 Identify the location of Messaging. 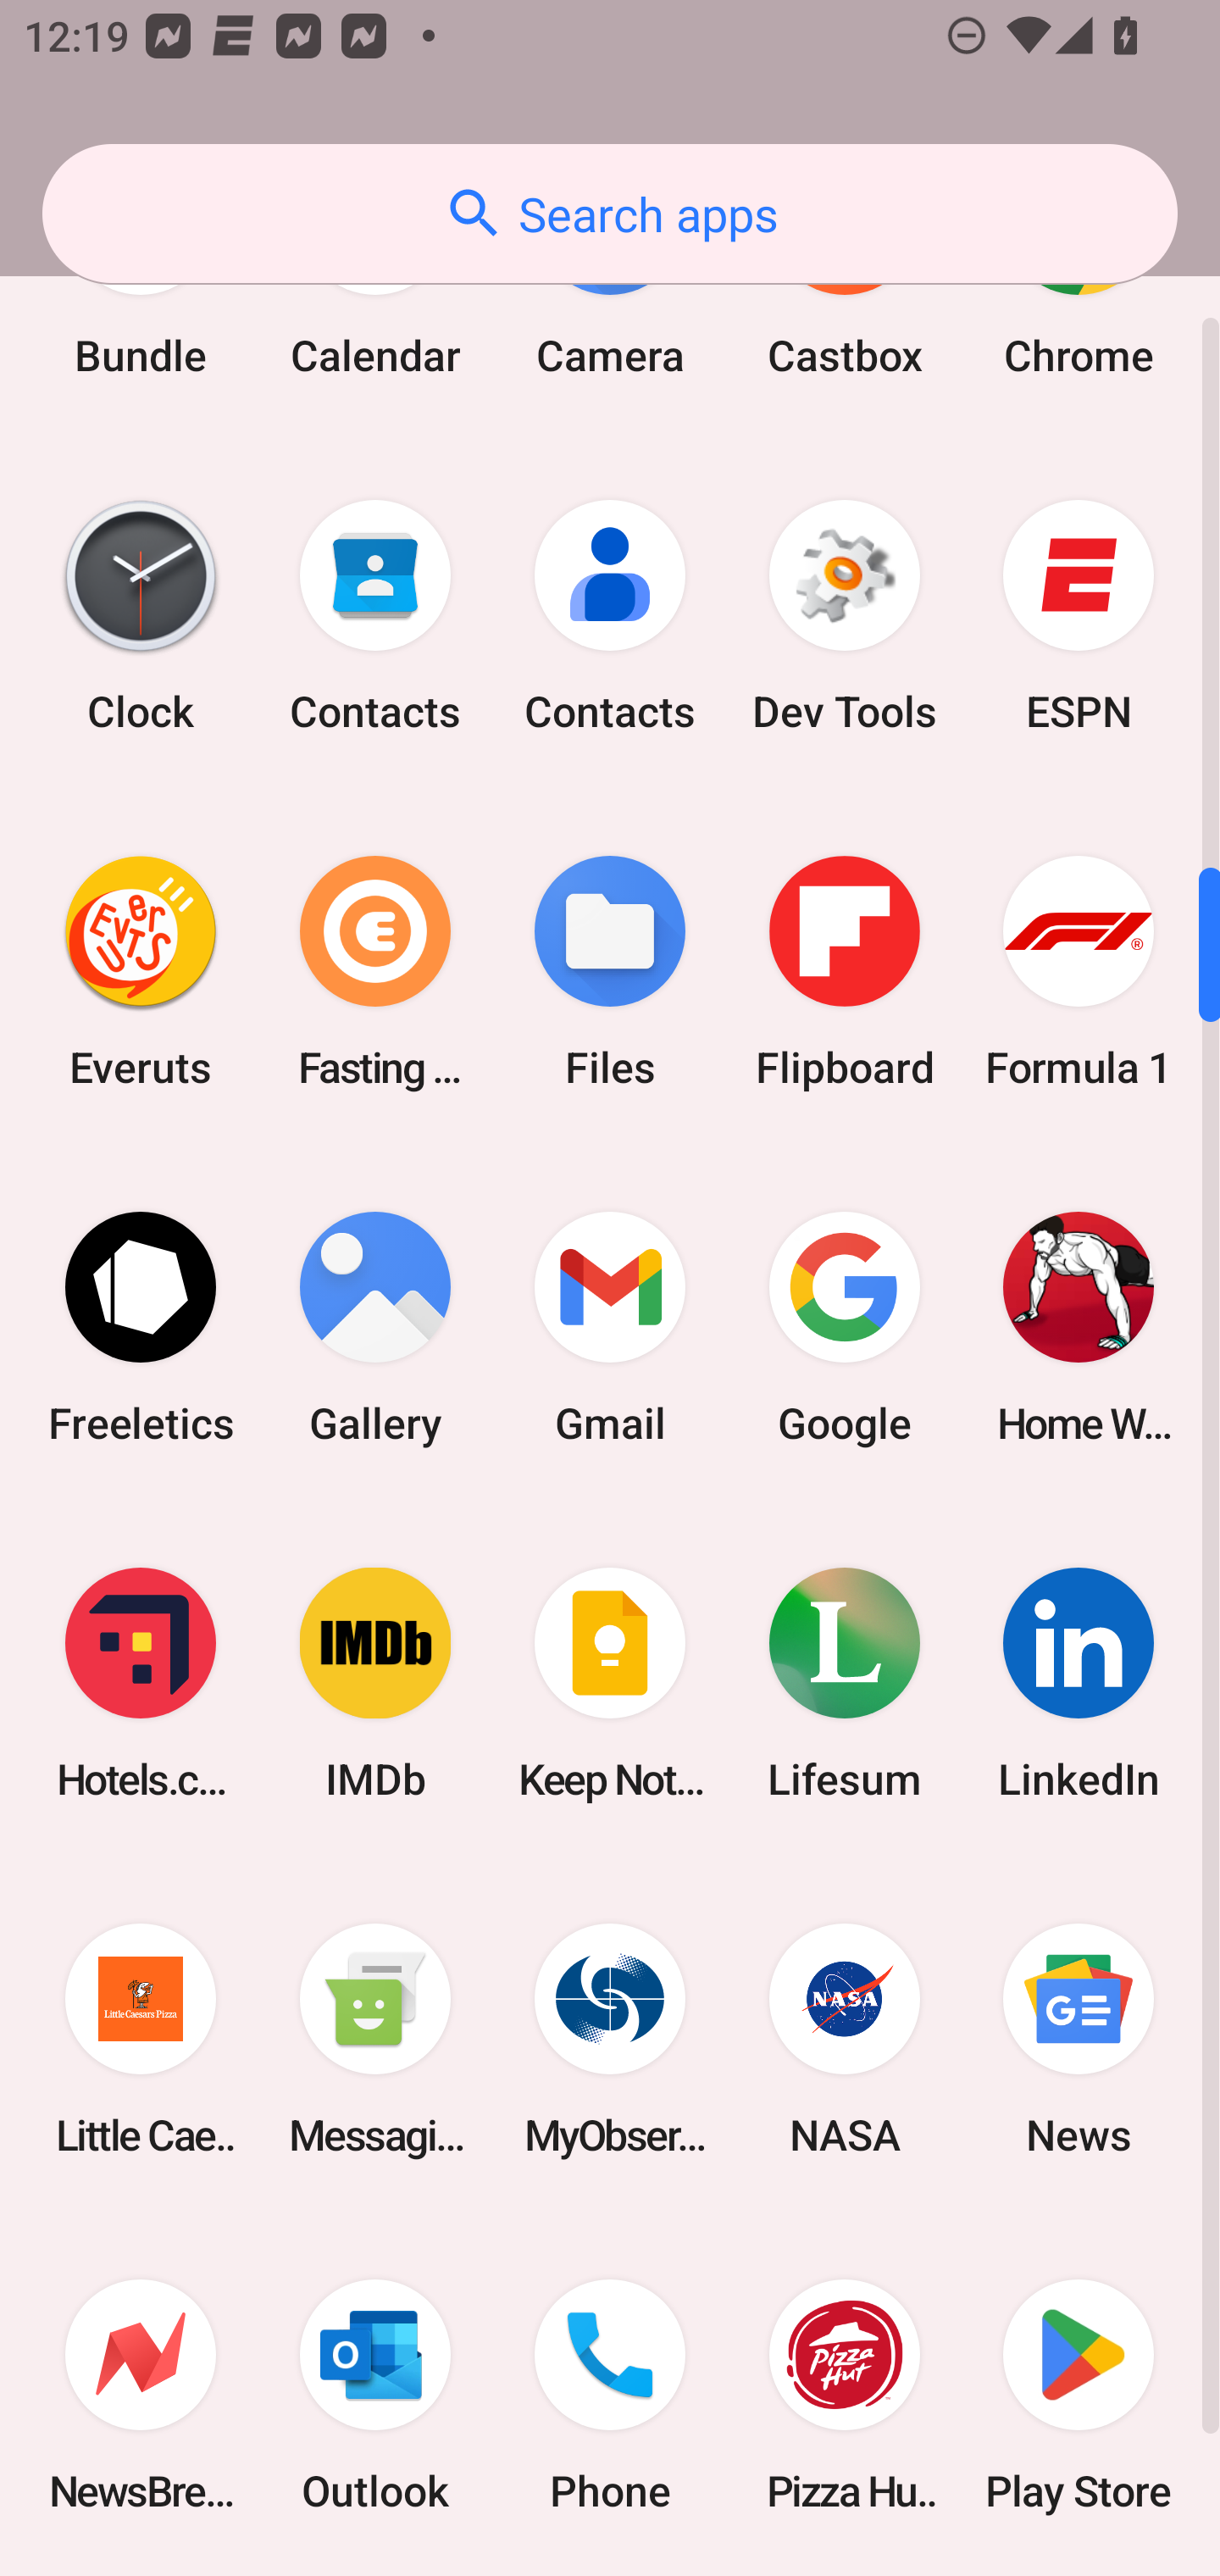
(375, 2040).